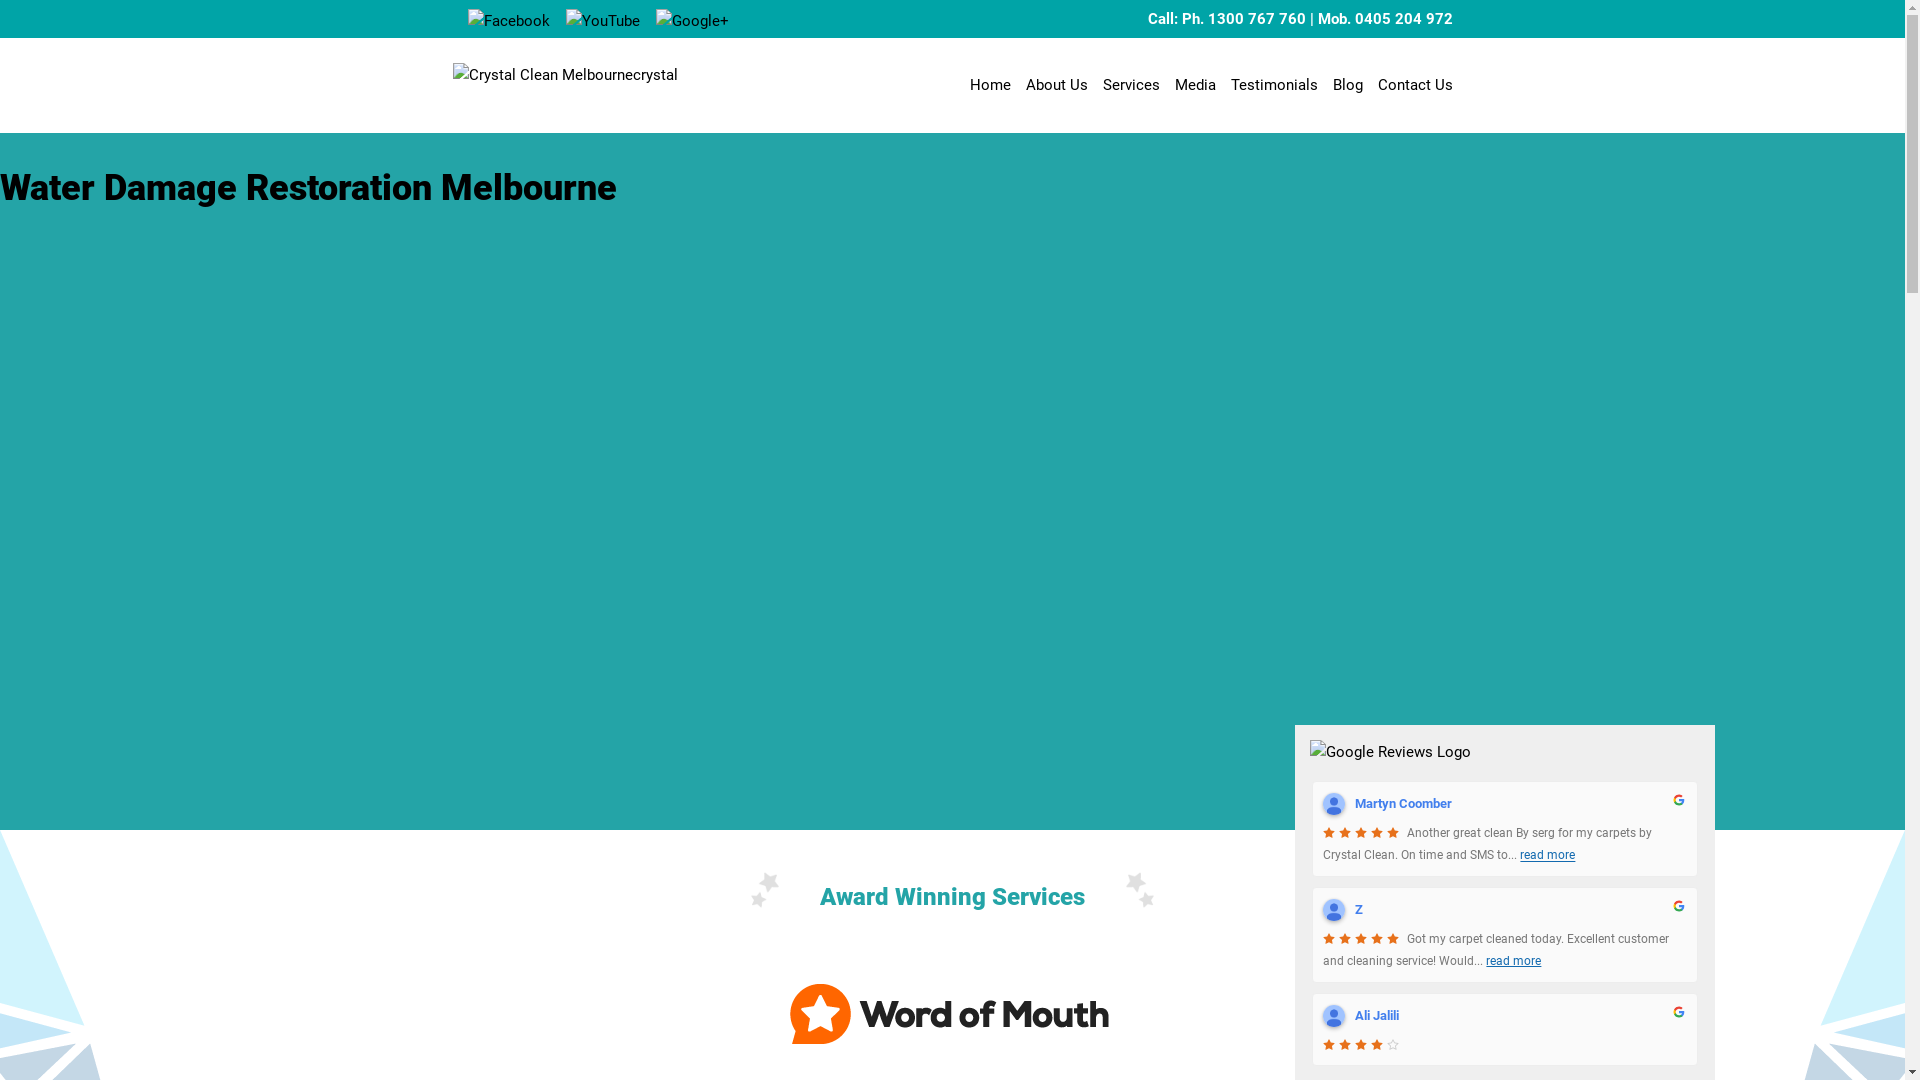 The width and height of the screenshot is (1920, 1080). What do you see at coordinates (1403, 19) in the screenshot?
I see `0405 204 972` at bounding box center [1403, 19].